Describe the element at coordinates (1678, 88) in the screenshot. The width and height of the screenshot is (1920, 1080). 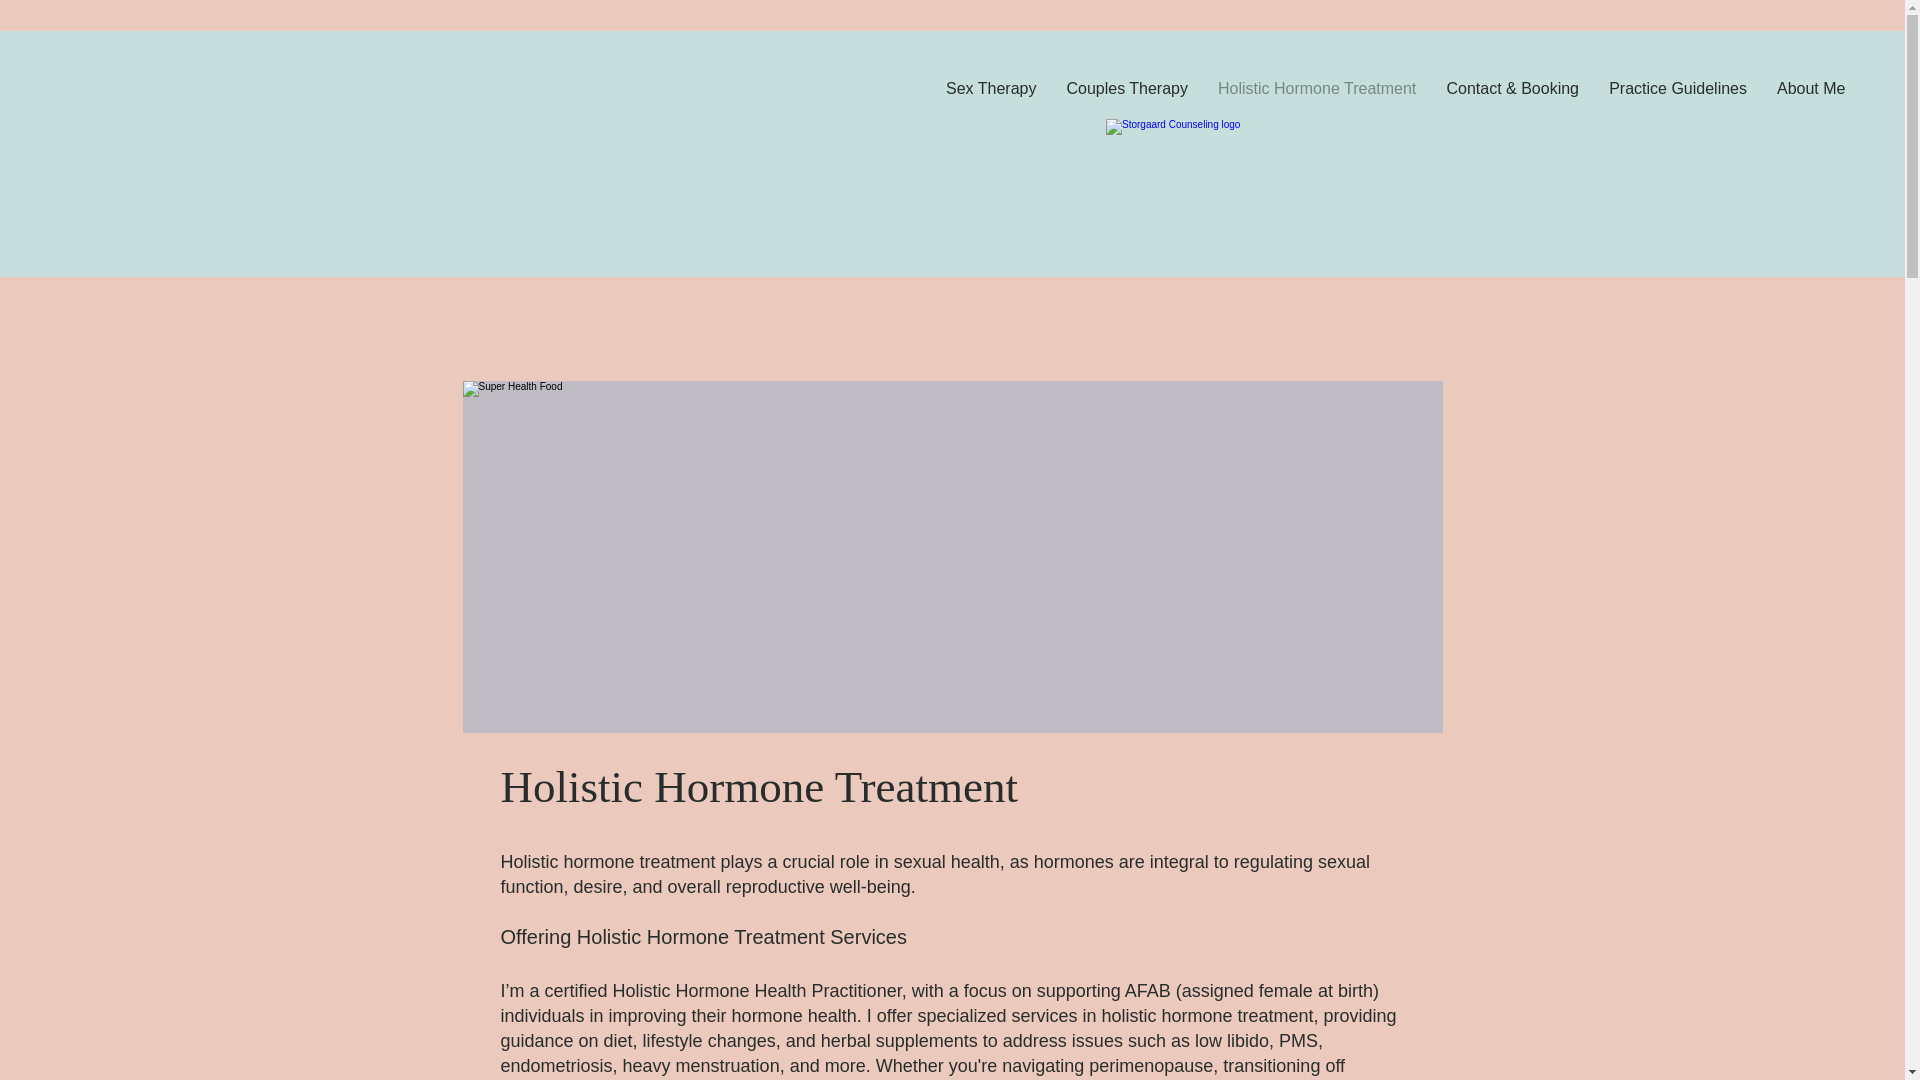
I see `Practice Guidelines` at that location.